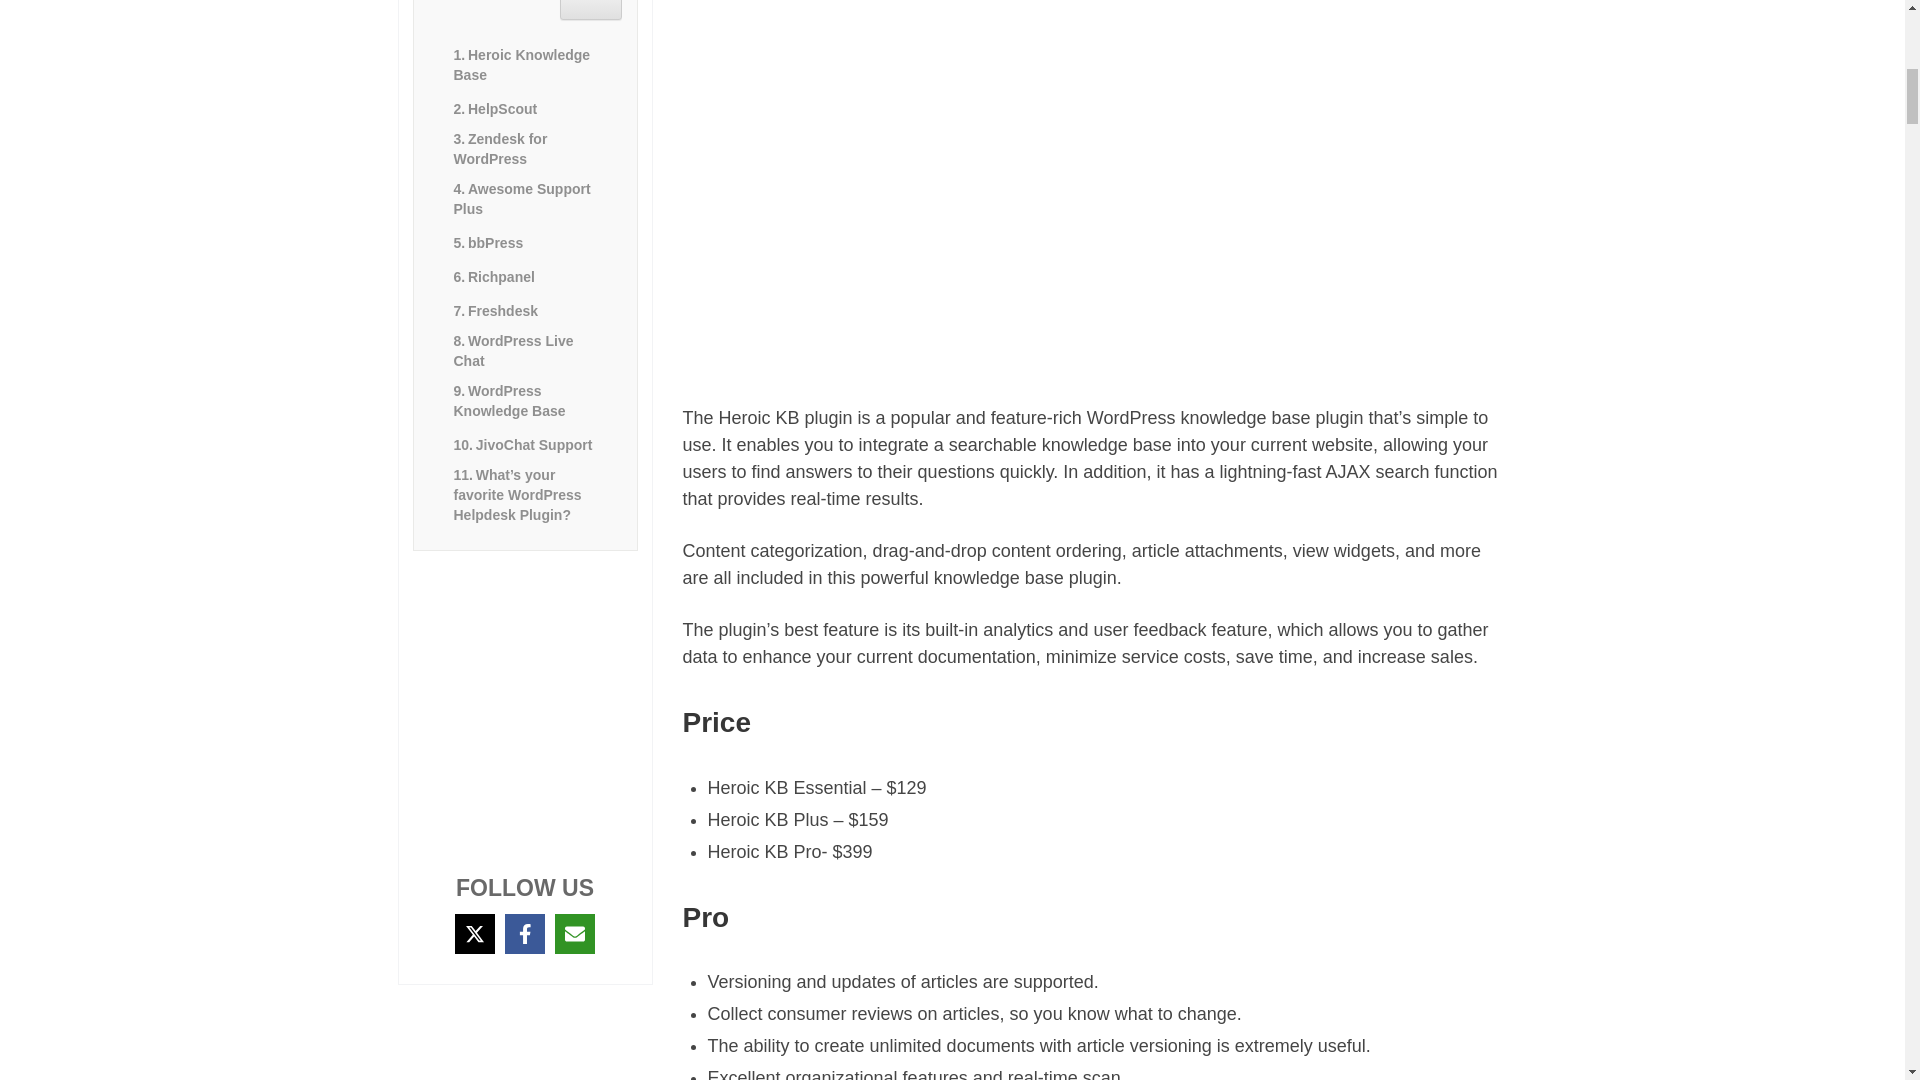 This screenshot has width=1920, height=1080. Describe the element at coordinates (490, 108) in the screenshot. I see `HelpScout` at that location.